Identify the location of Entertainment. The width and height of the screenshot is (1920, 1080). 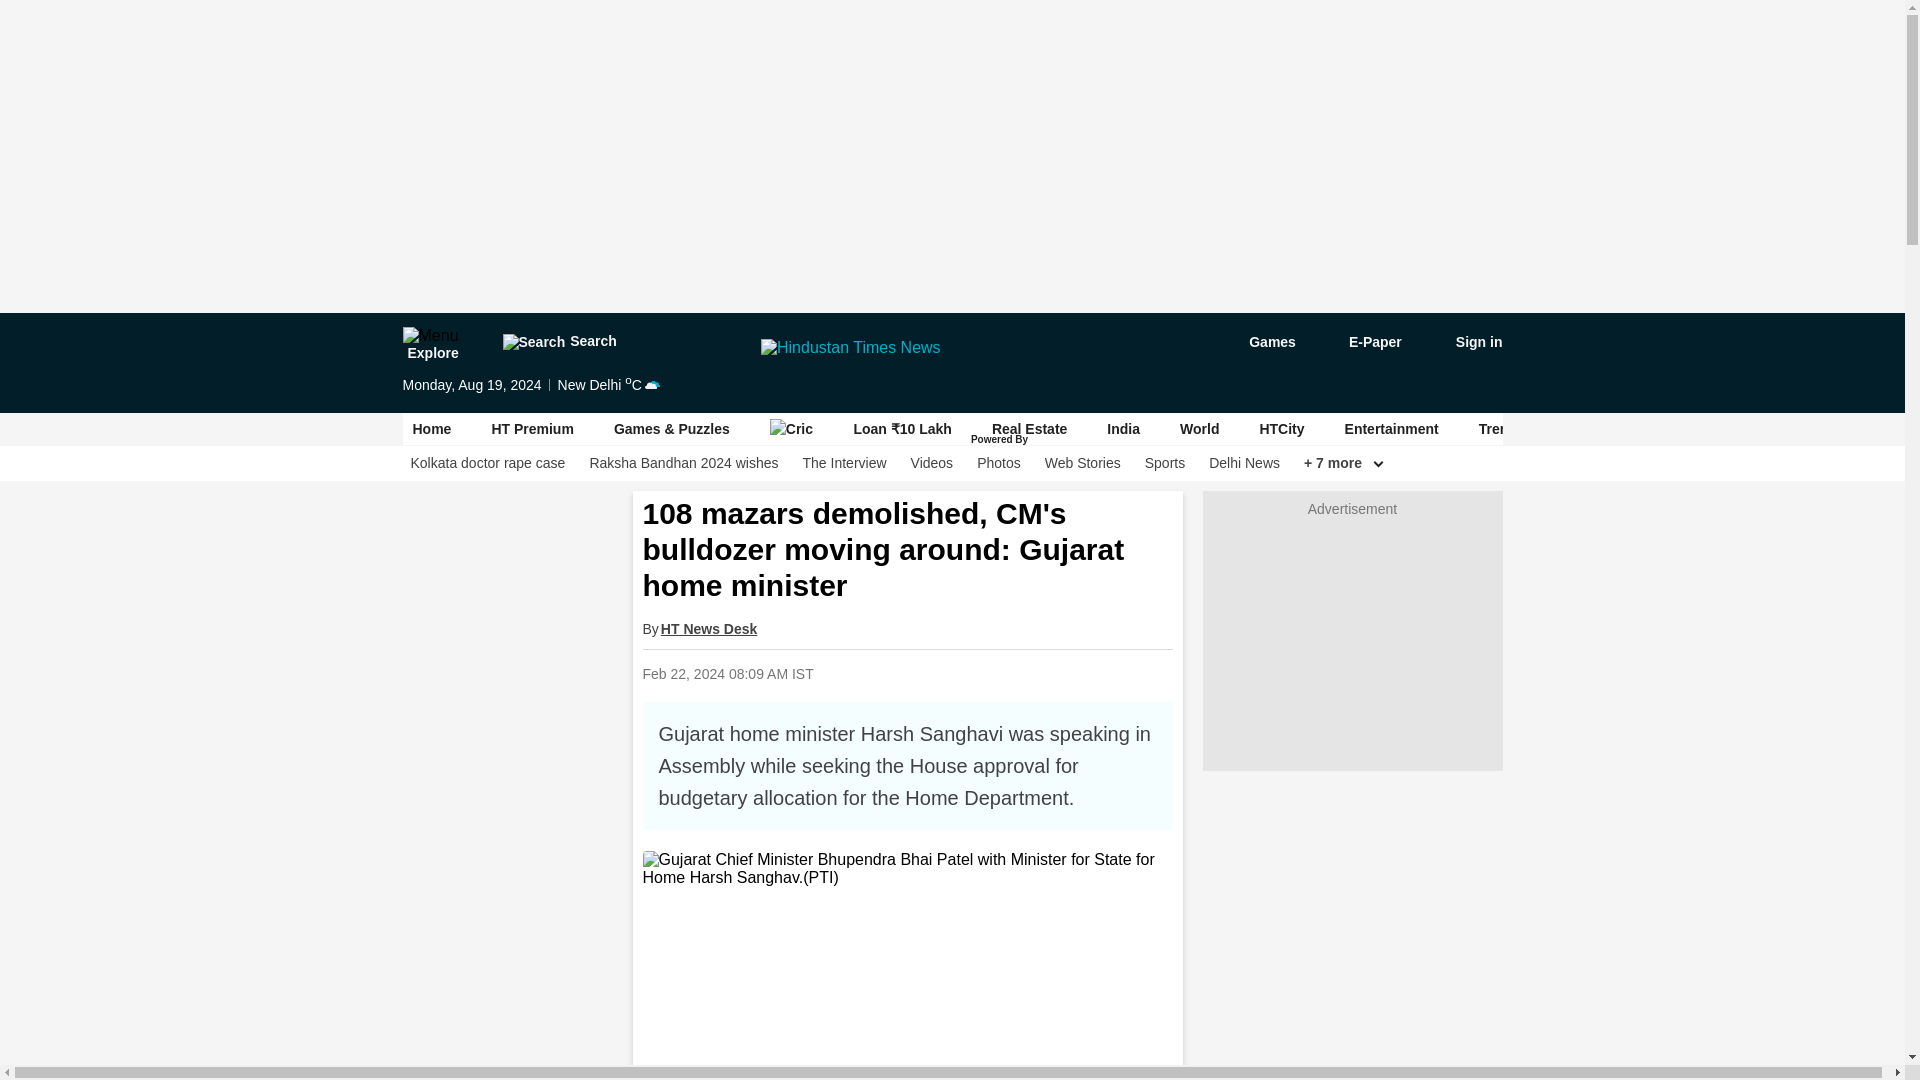
(1392, 429).